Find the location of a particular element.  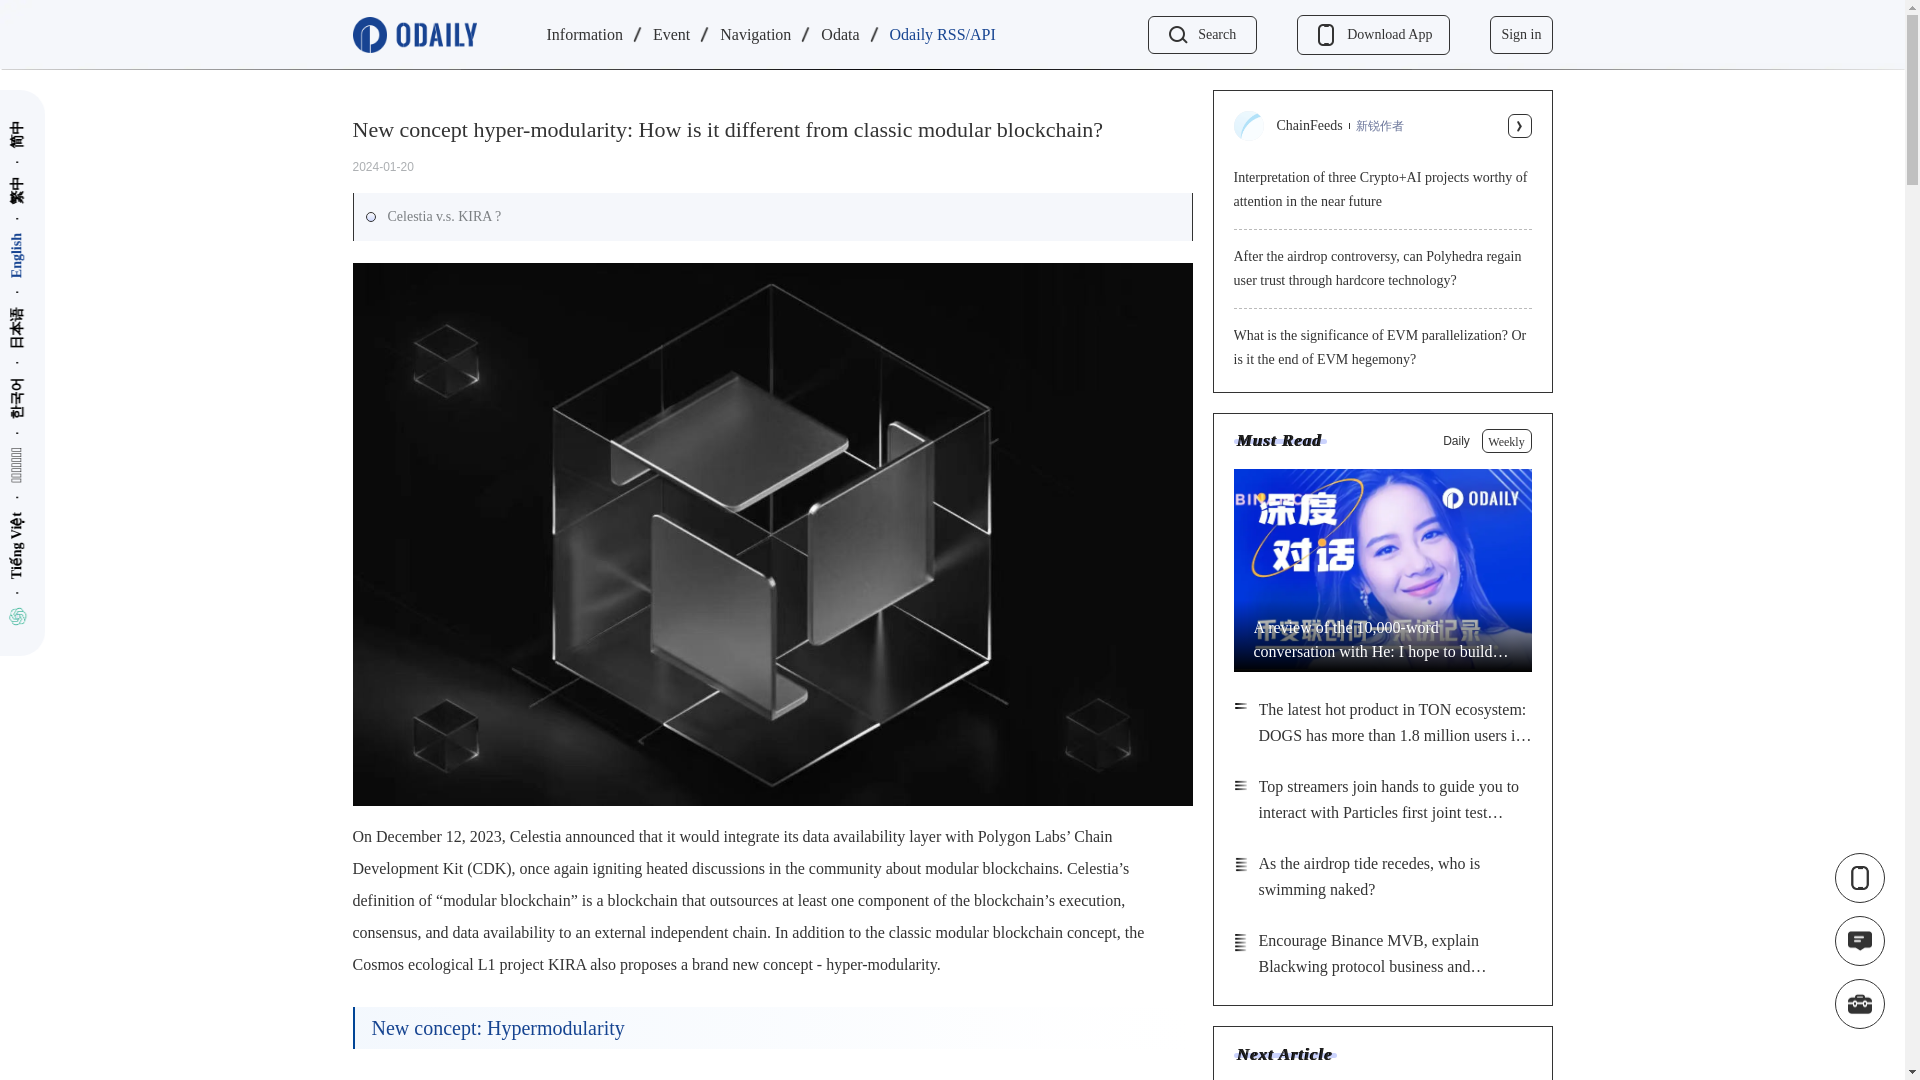

Information is located at coordinates (584, 35).